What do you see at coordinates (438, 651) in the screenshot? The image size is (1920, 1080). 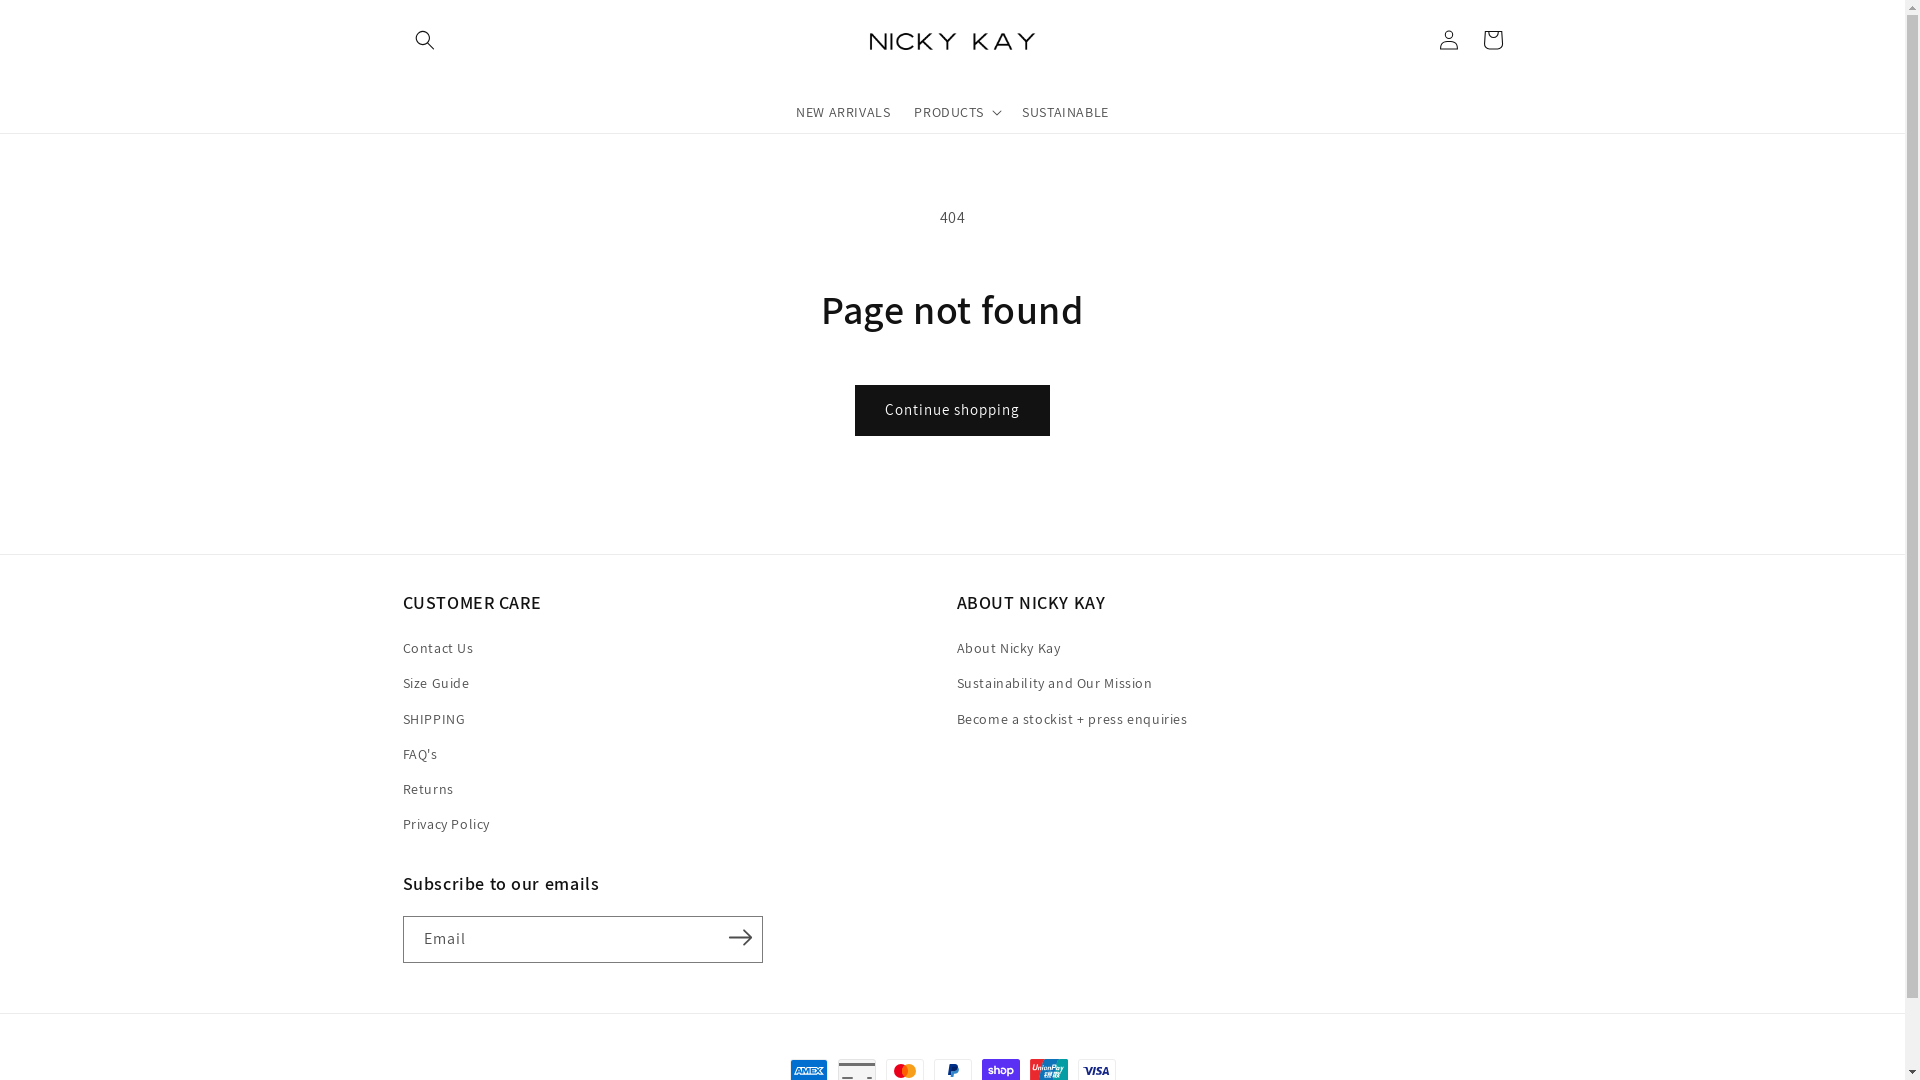 I see `Contact Us` at bounding box center [438, 651].